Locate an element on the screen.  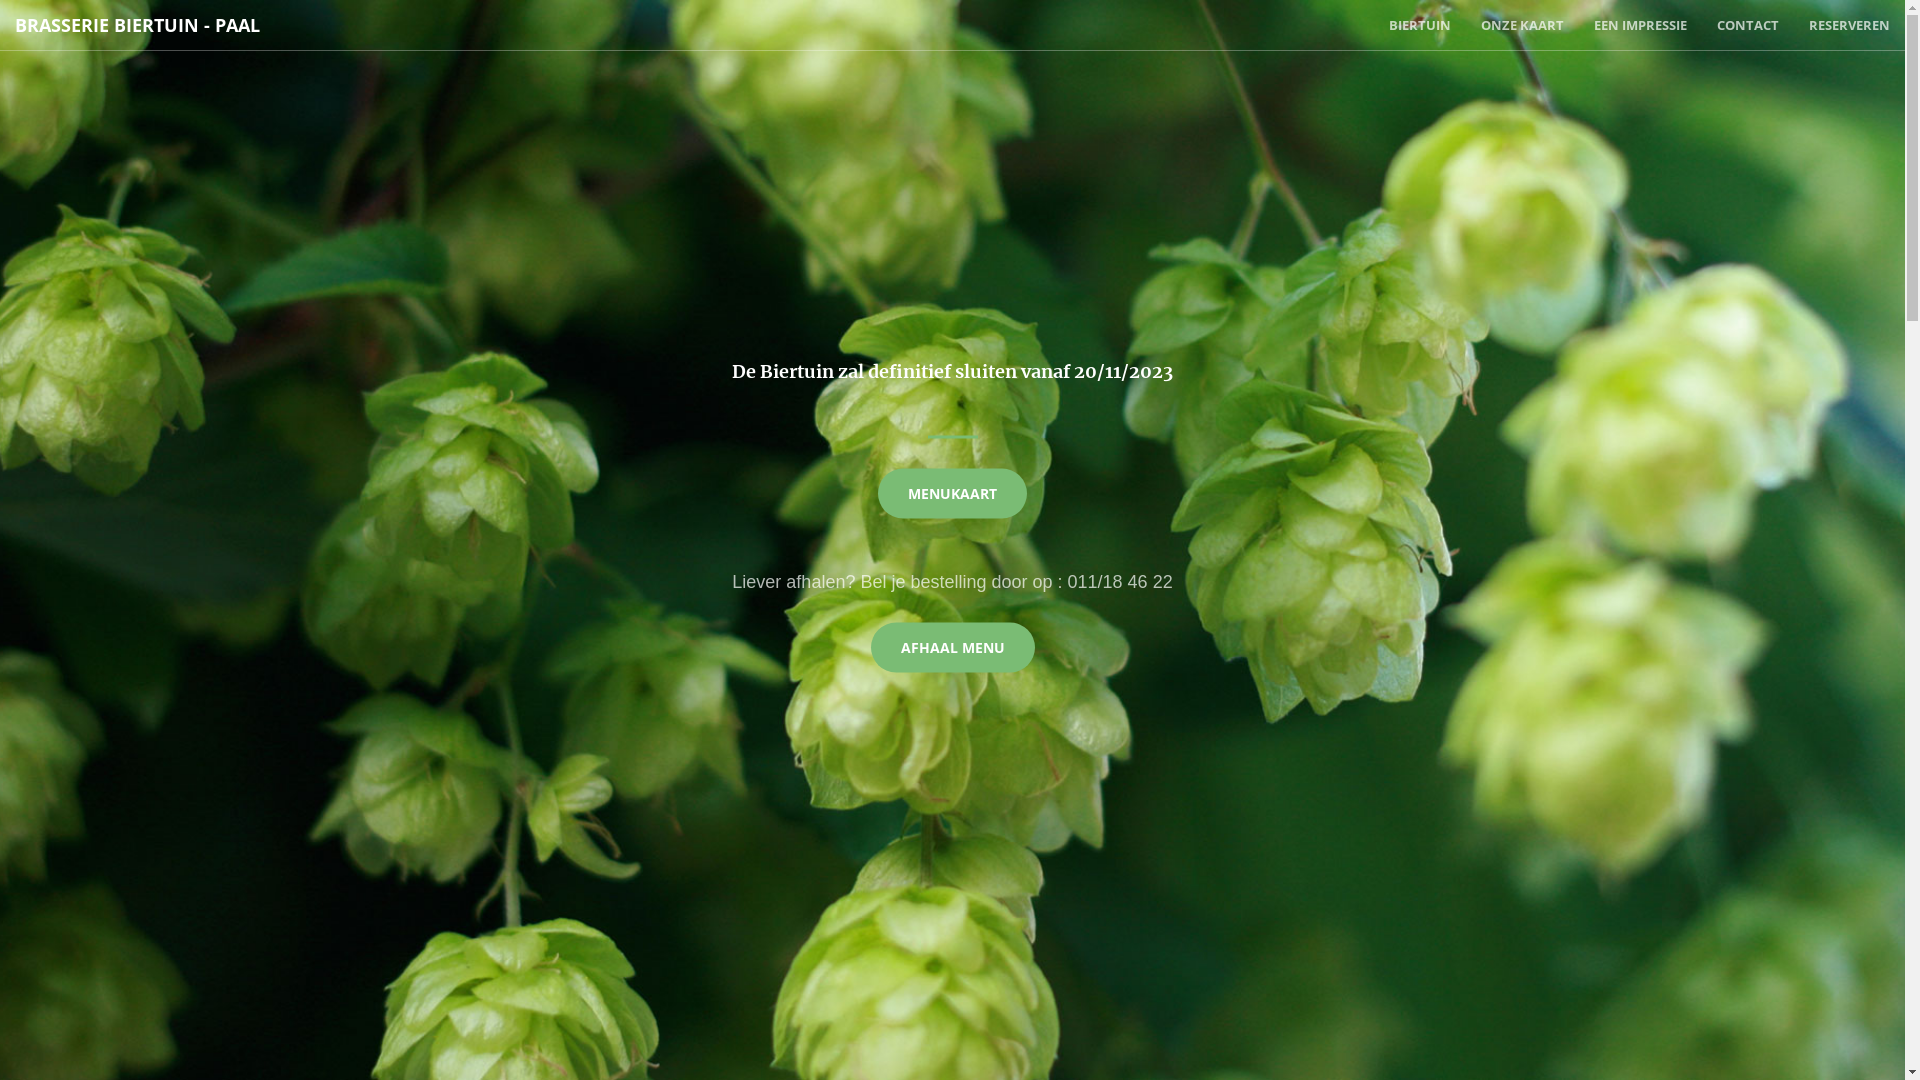
EEN IMPRESSIE is located at coordinates (1640, 25).